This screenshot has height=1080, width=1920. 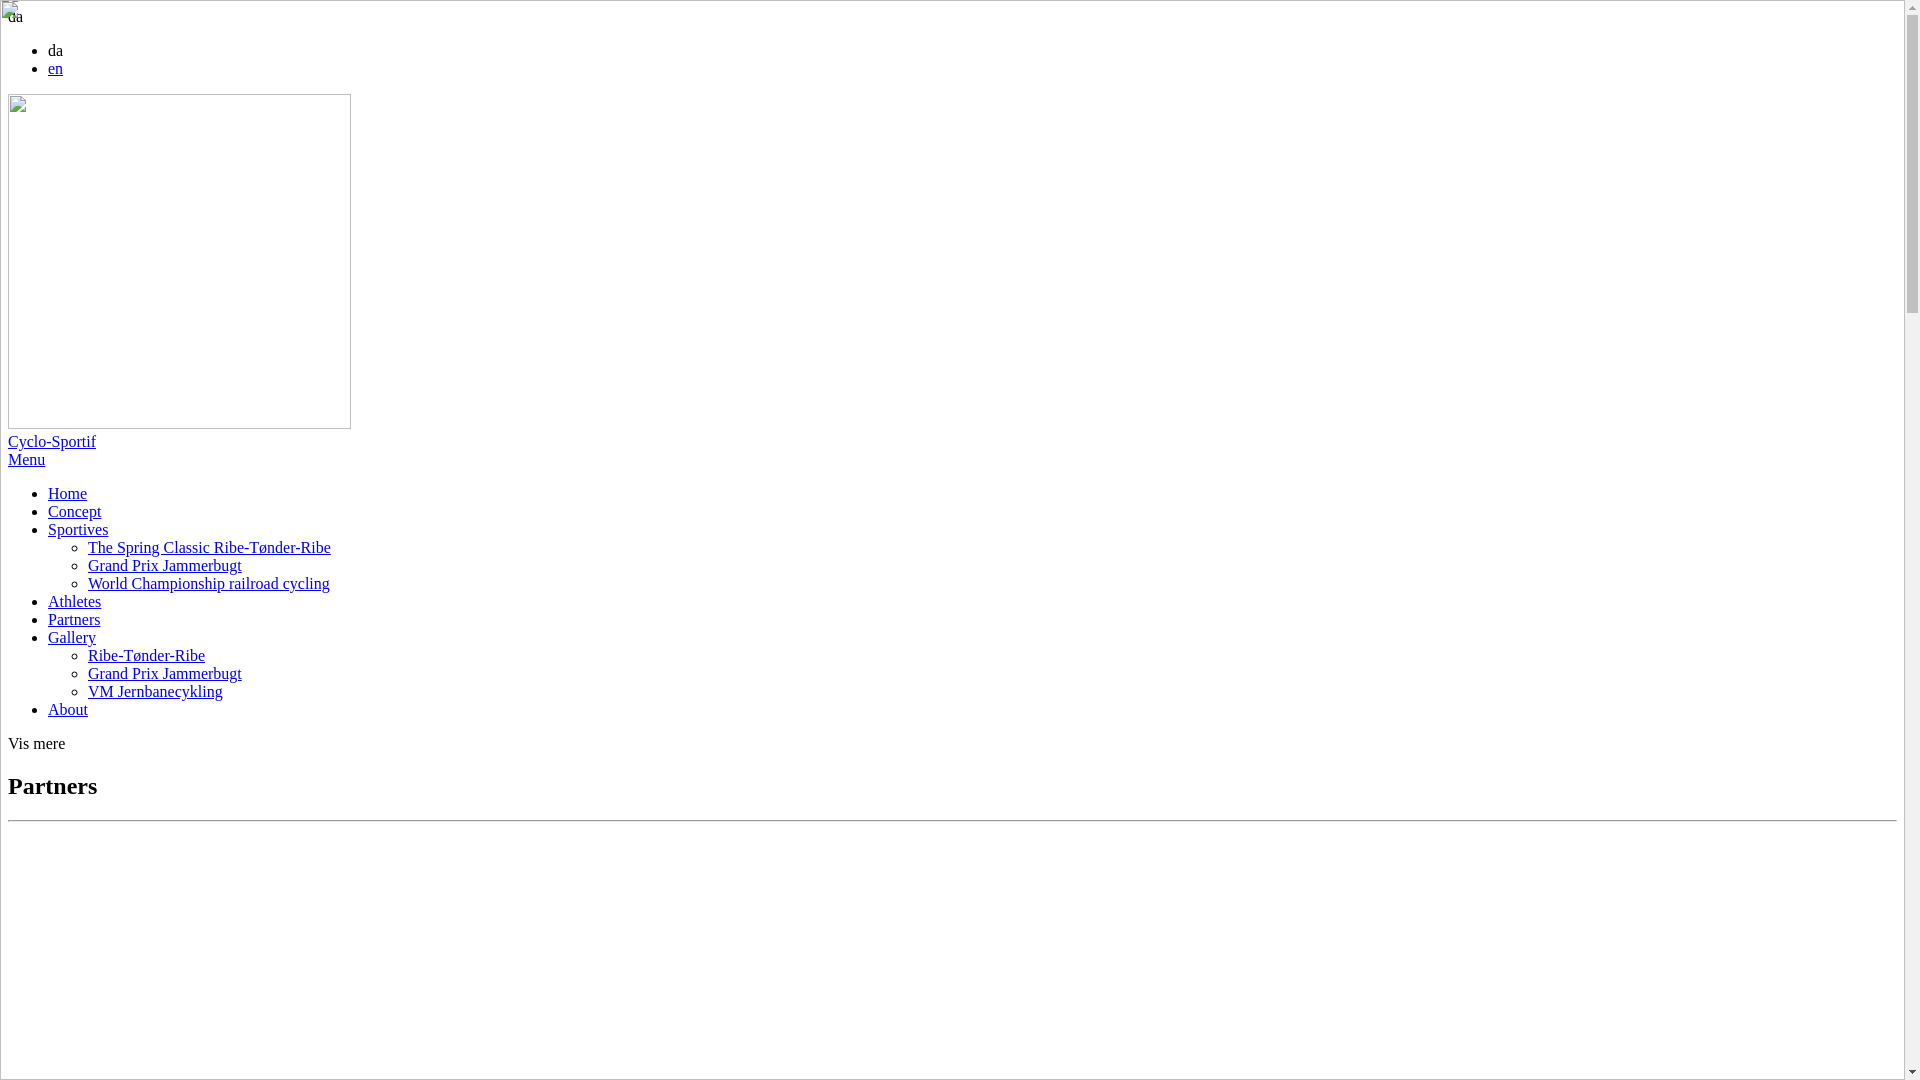 What do you see at coordinates (68, 710) in the screenshot?
I see `About` at bounding box center [68, 710].